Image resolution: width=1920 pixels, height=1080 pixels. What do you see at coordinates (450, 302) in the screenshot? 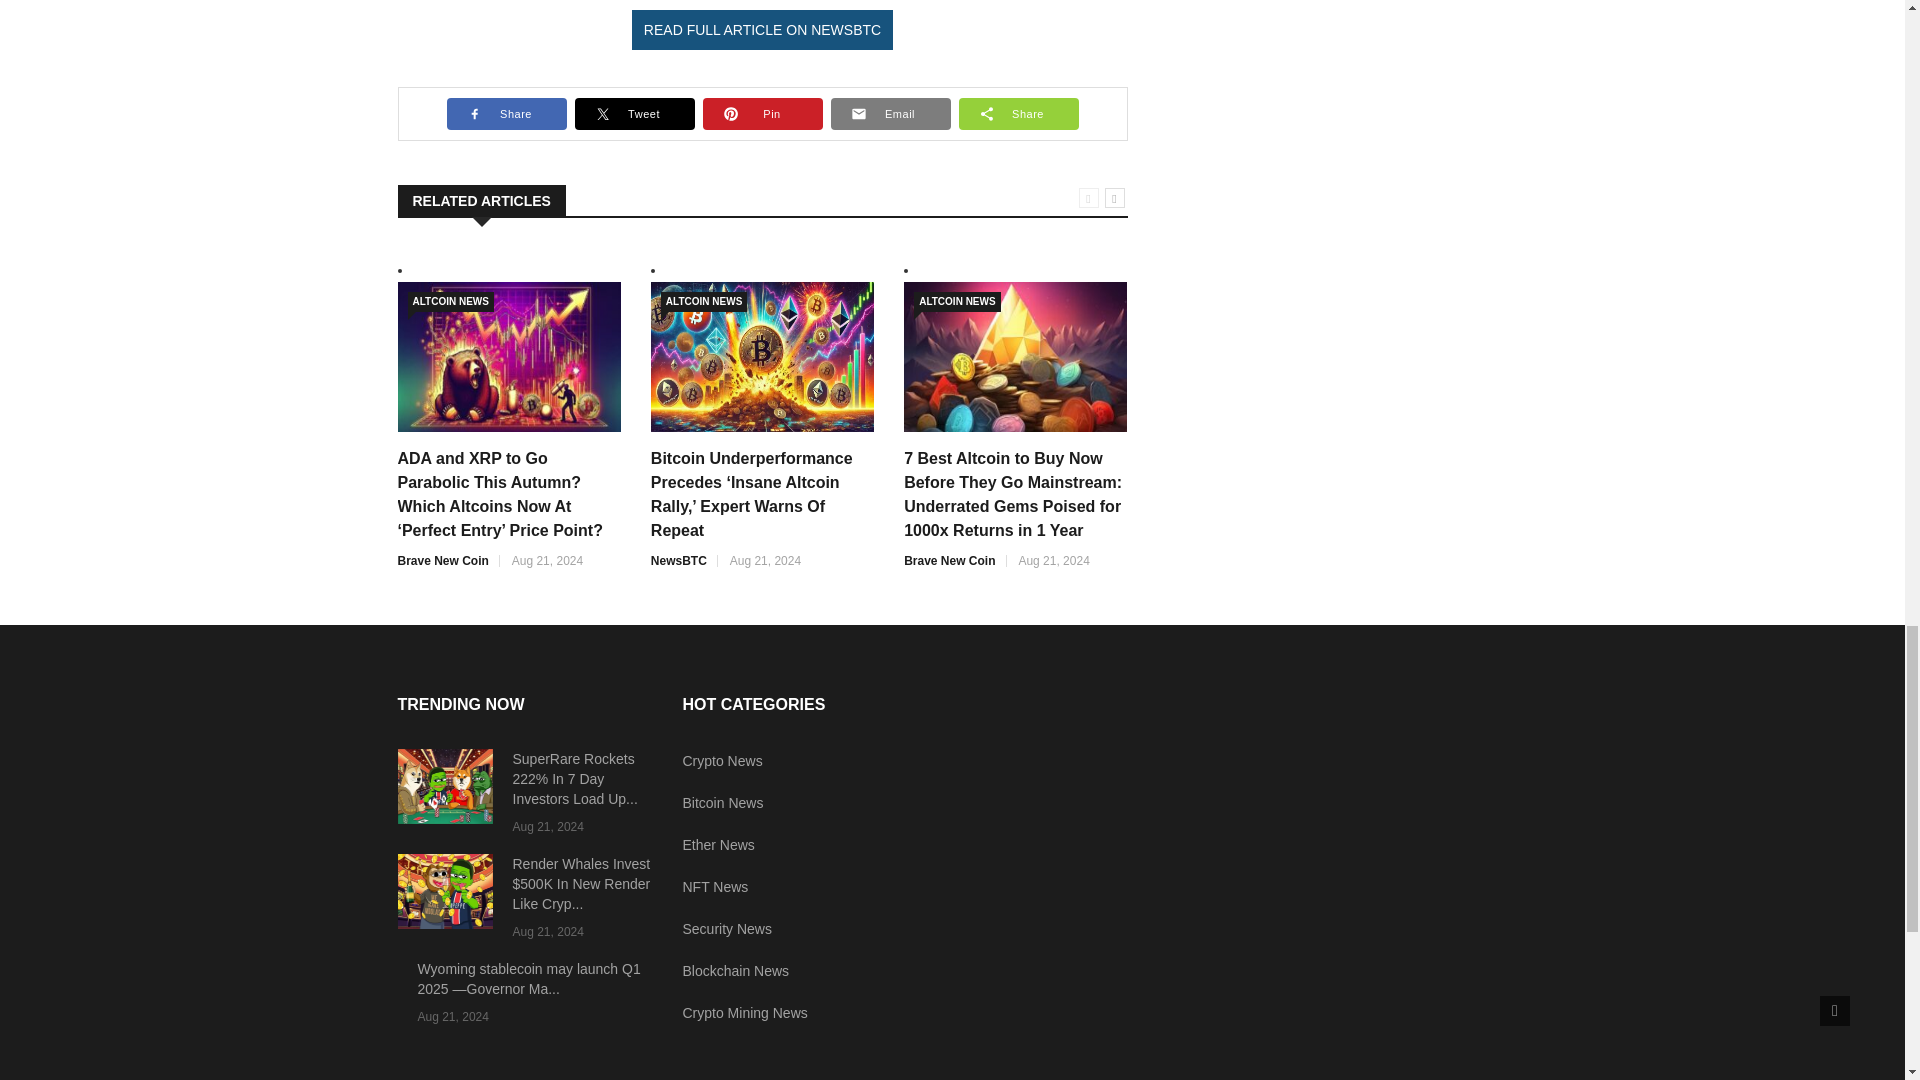
I see `ALTCOIN NEWS` at bounding box center [450, 302].